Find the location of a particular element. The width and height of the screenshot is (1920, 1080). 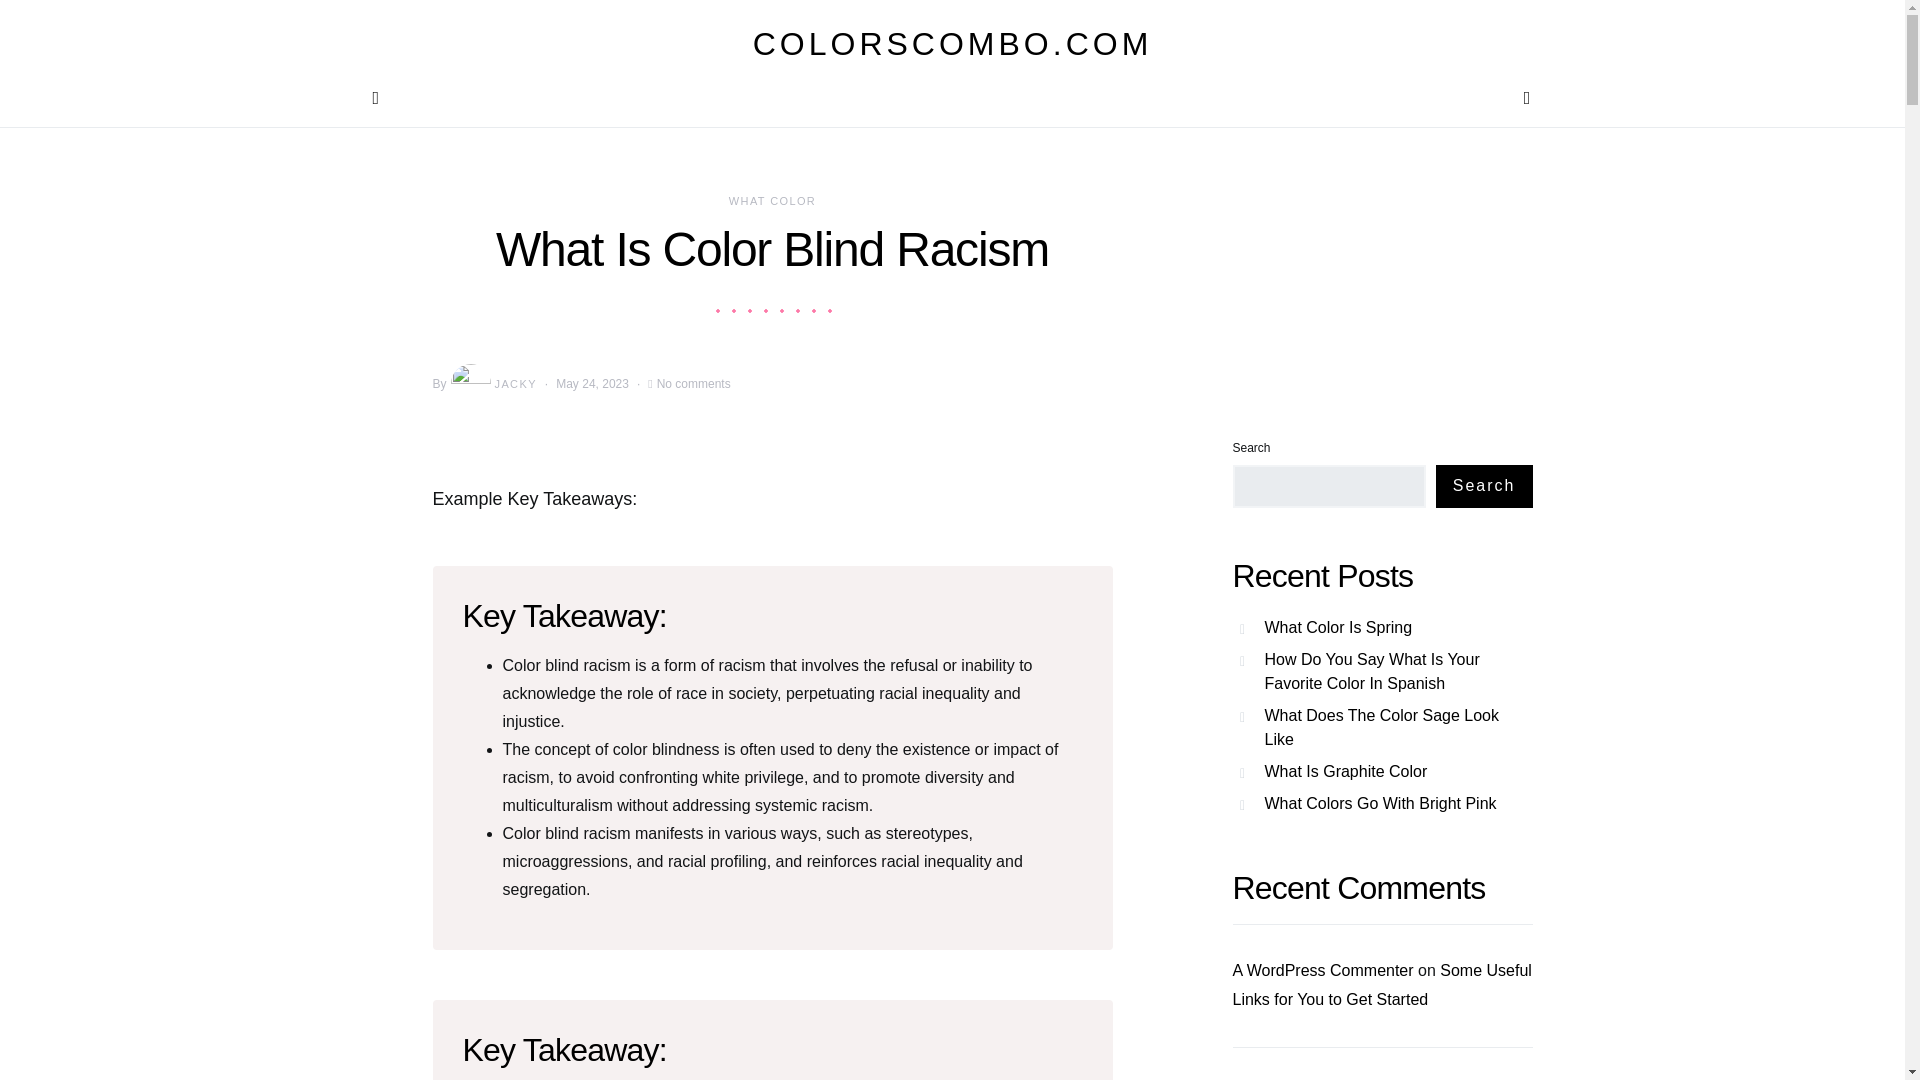

COLORSCOMBO.COM is located at coordinates (952, 44).